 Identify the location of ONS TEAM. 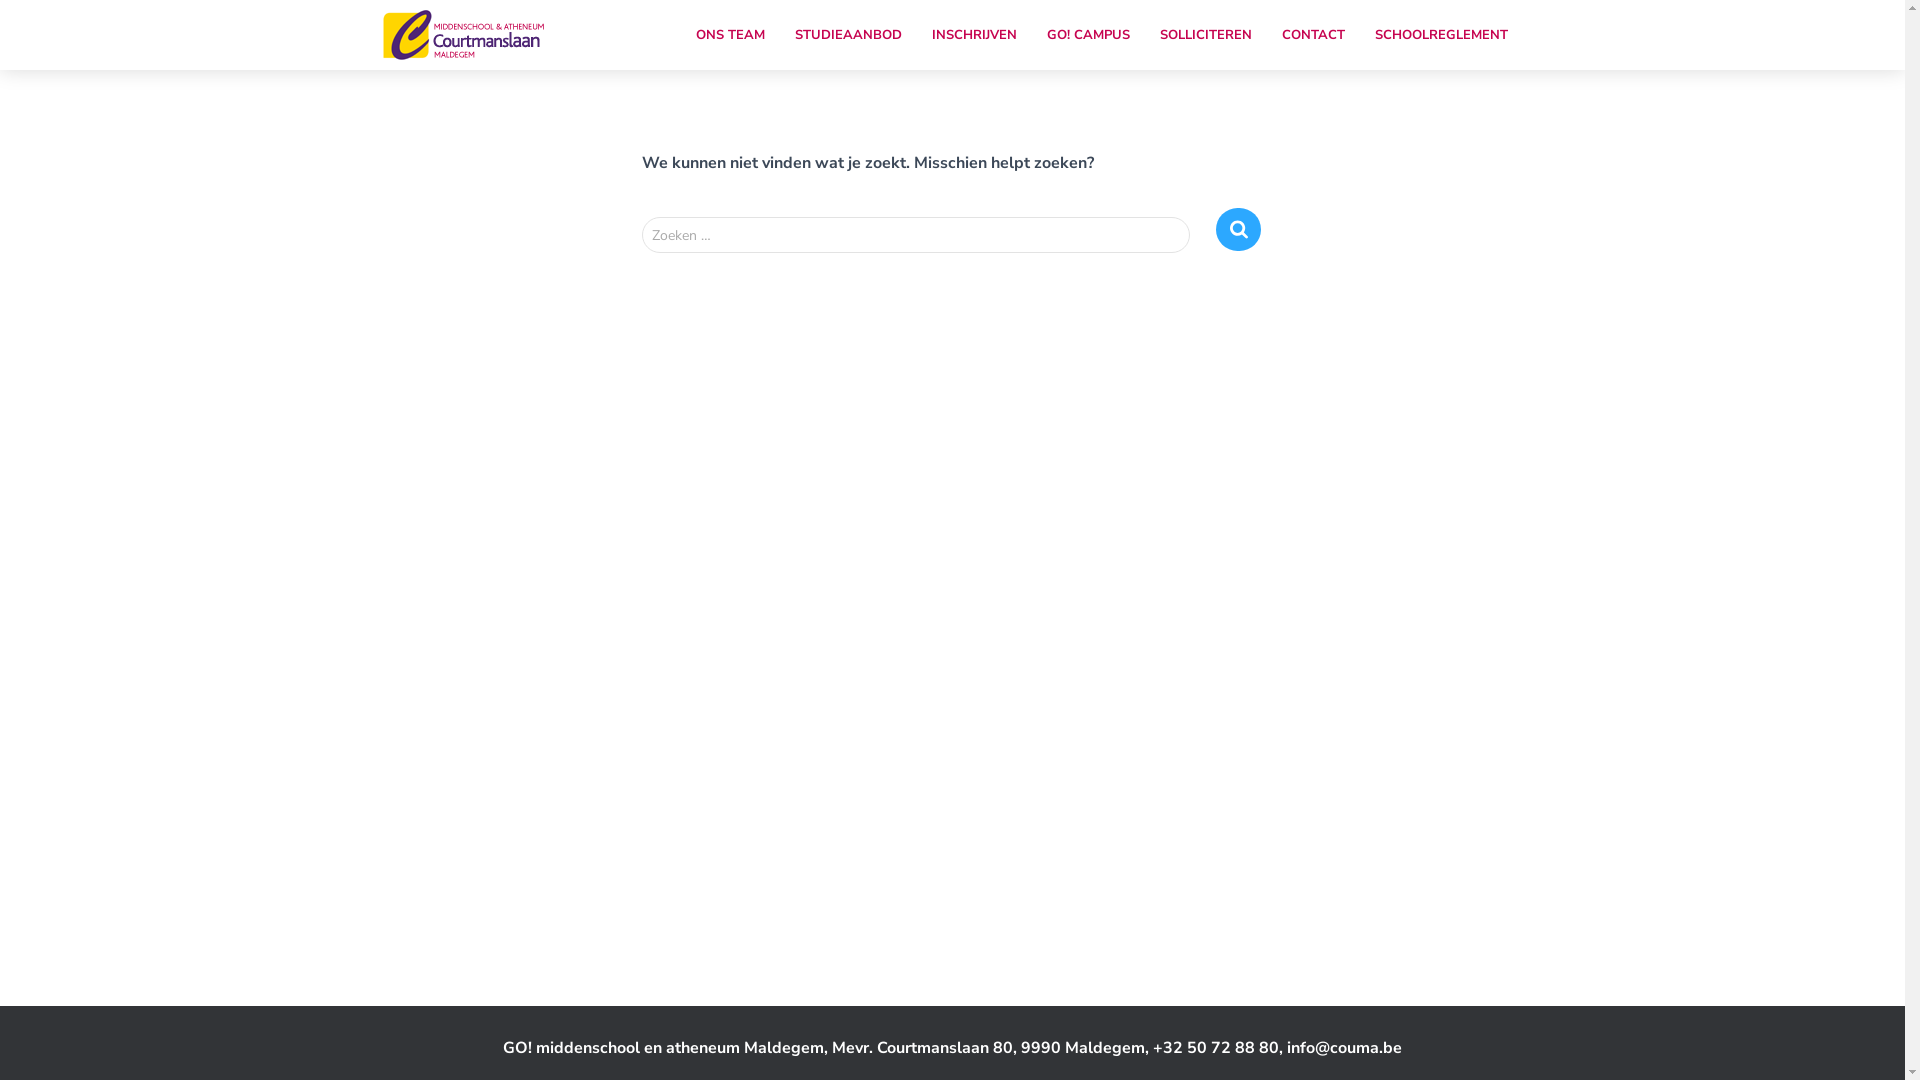
(730, 35).